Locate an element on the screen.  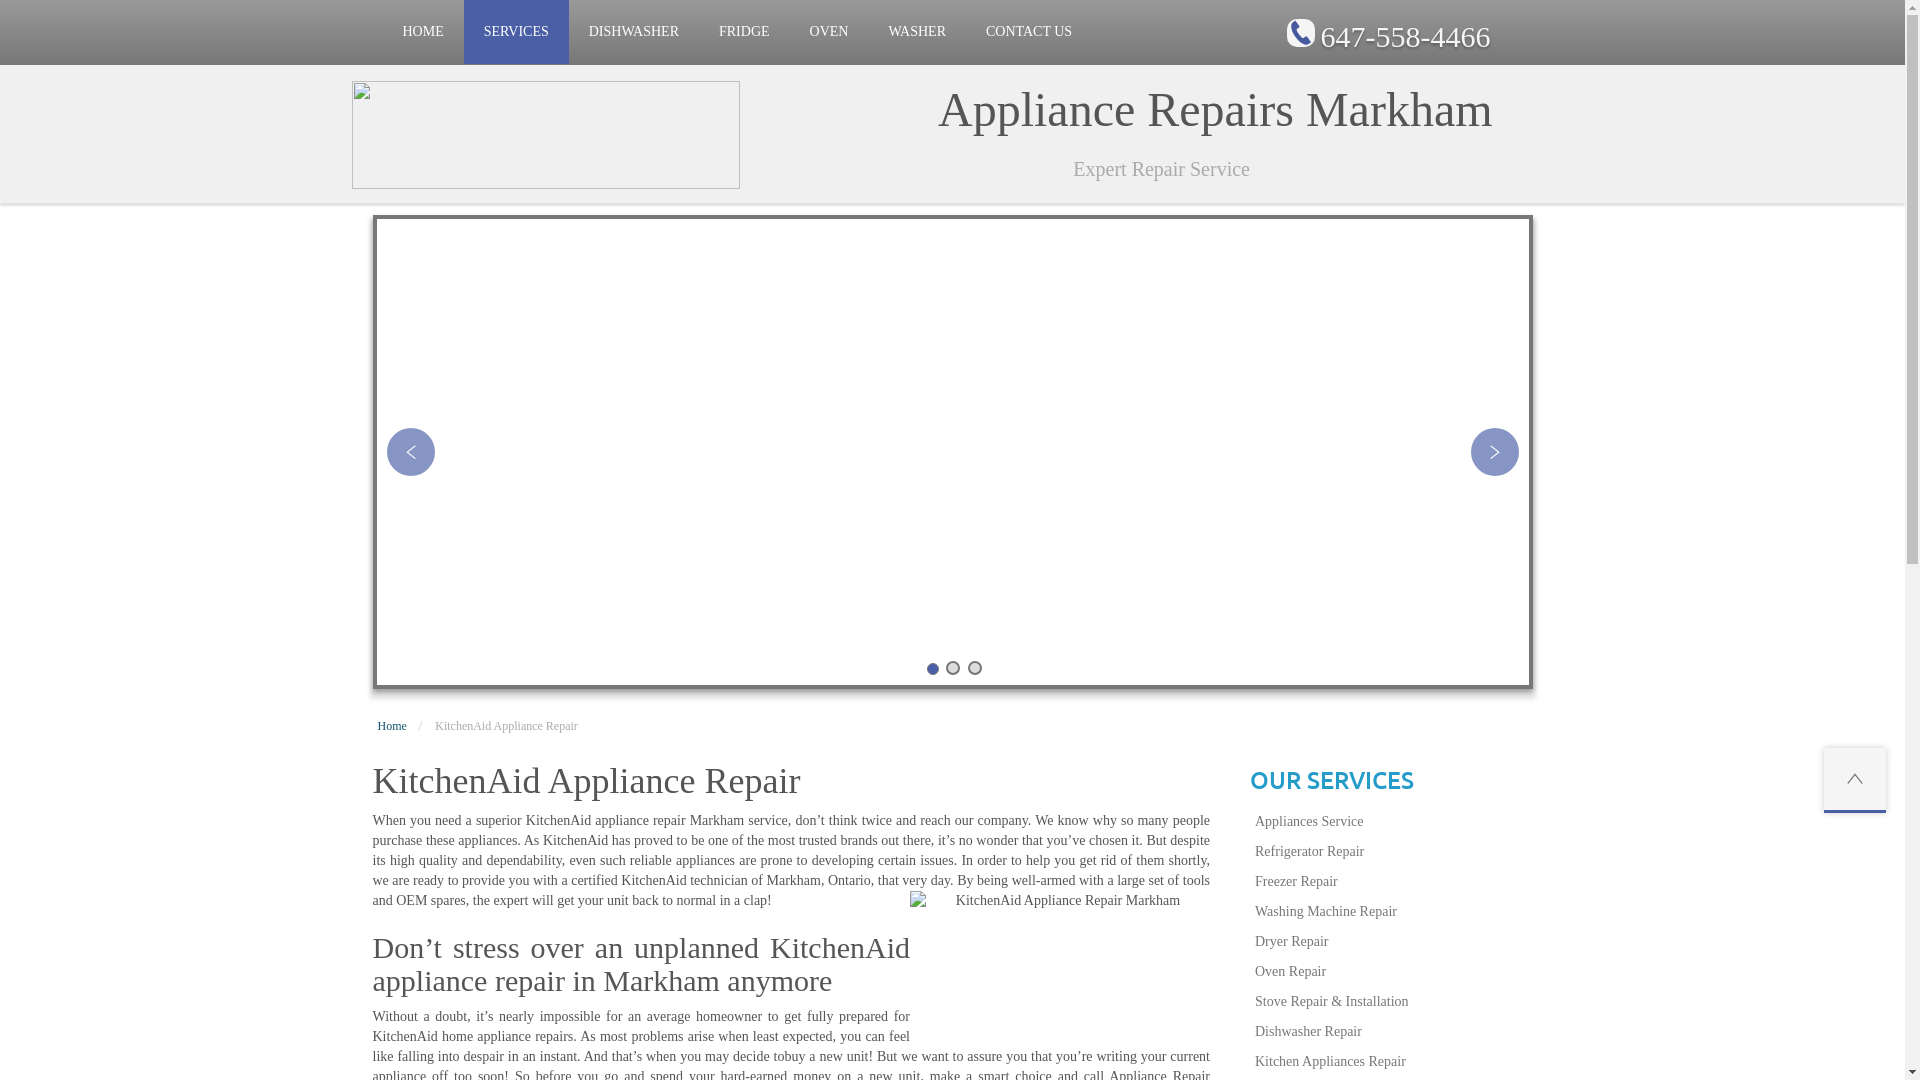
Appliances Service is located at coordinates (1392, 822).